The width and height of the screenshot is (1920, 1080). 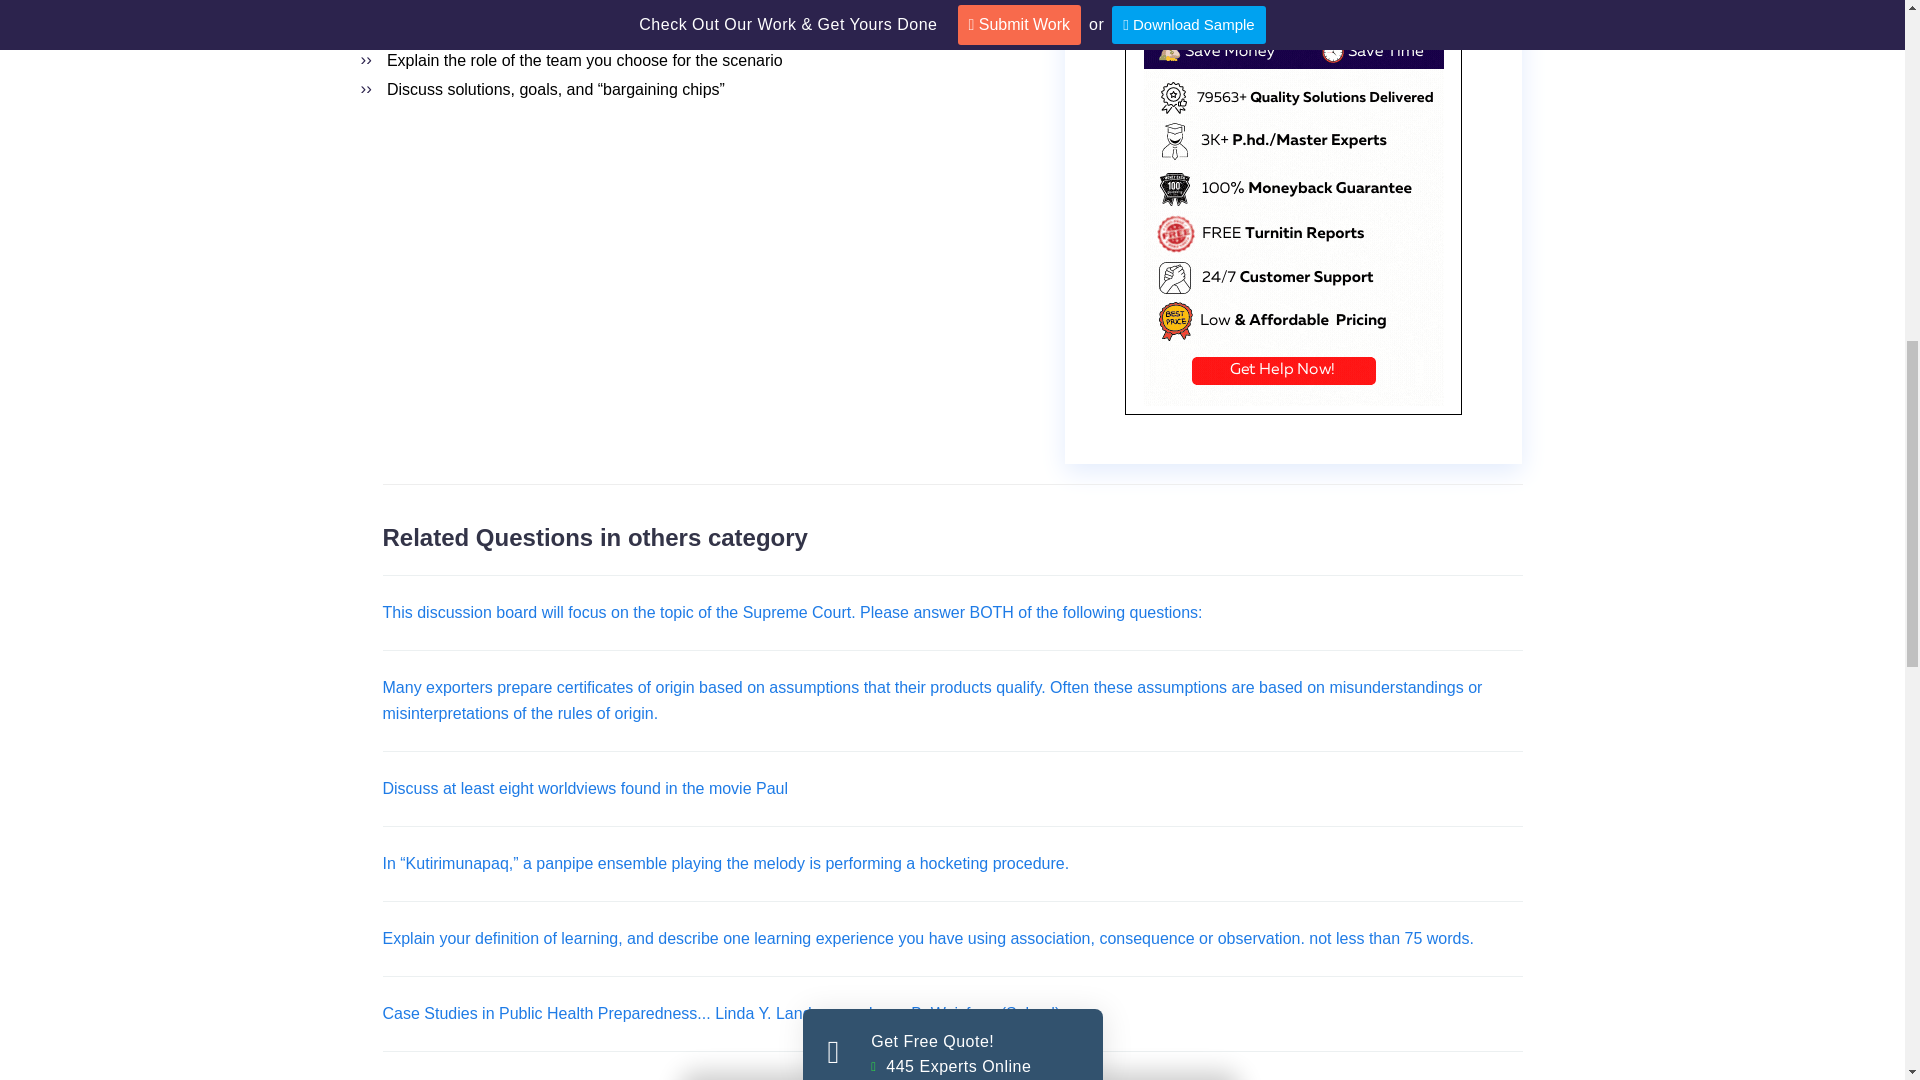 What do you see at coordinates (953, 838) in the screenshot?
I see `Submit Assignment` at bounding box center [953, 838].